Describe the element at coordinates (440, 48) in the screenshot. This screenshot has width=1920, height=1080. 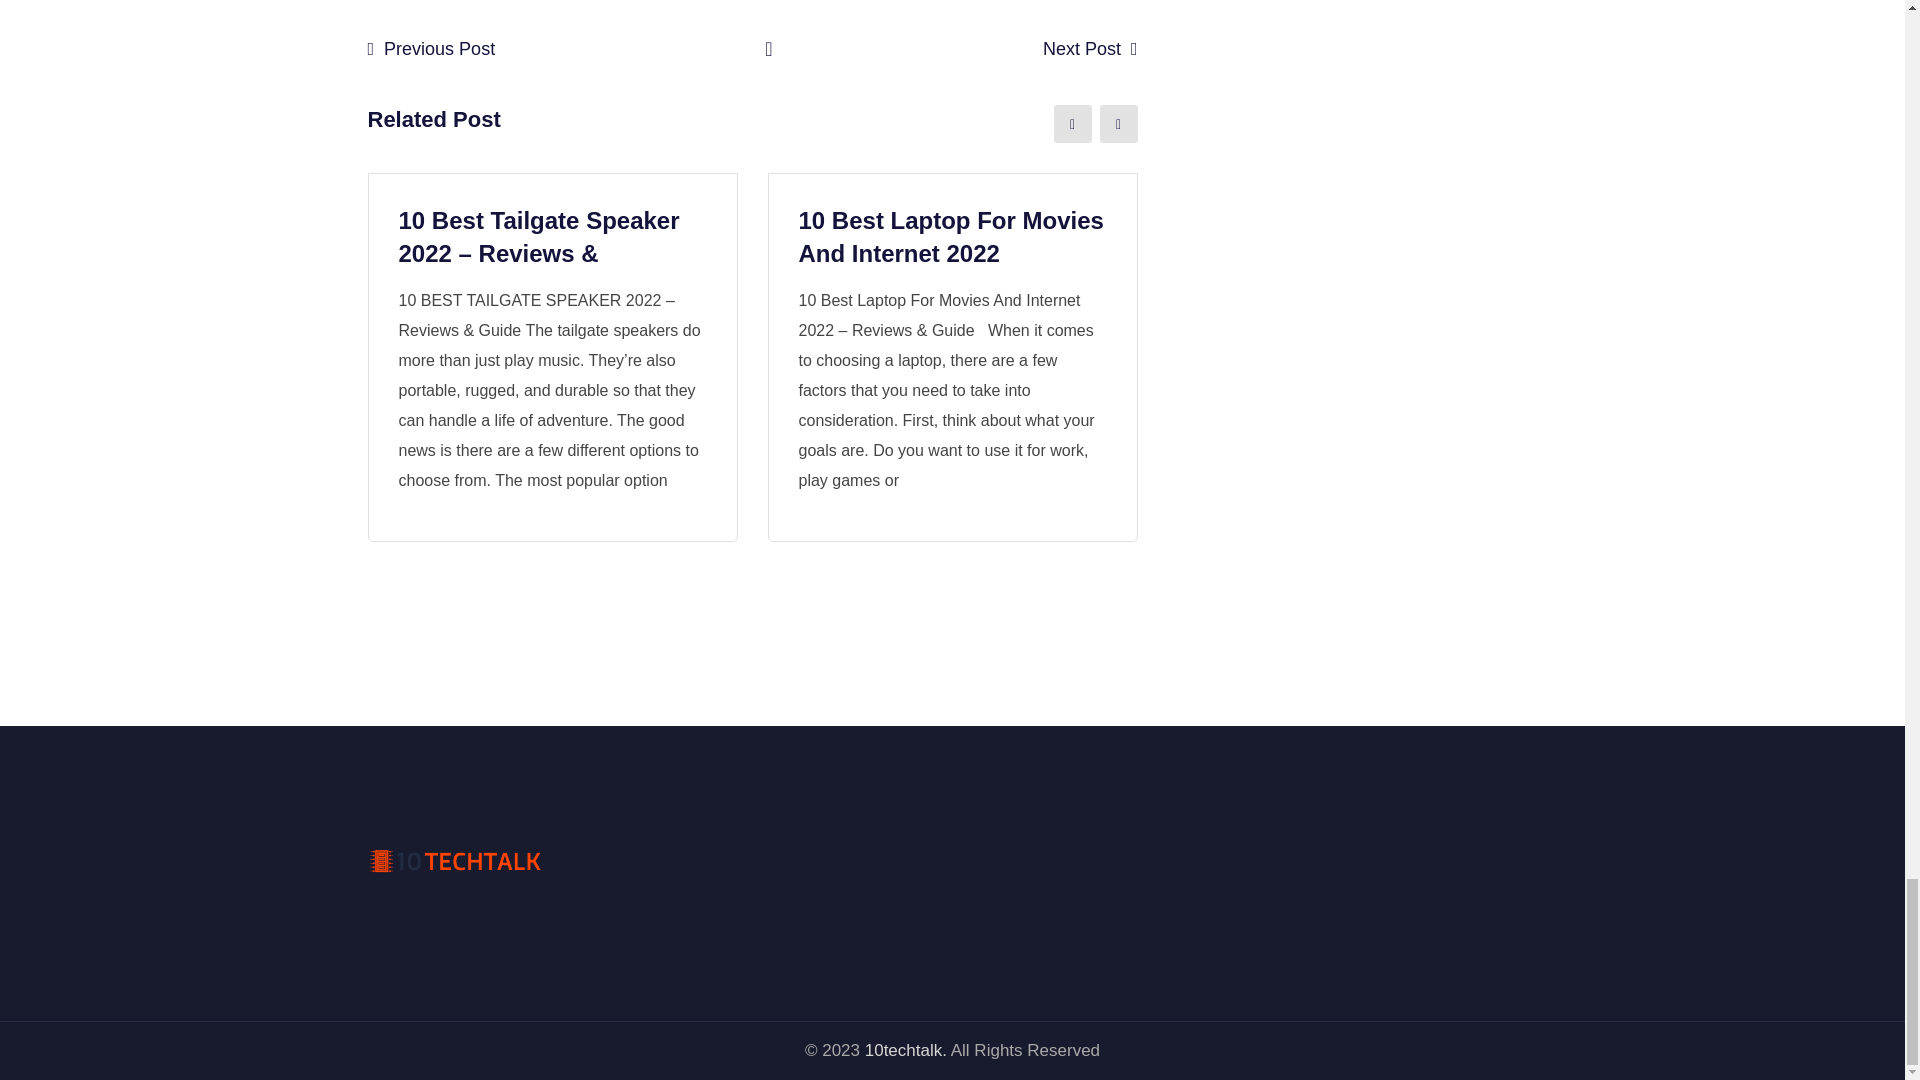
I see `Previous Post` at that location.